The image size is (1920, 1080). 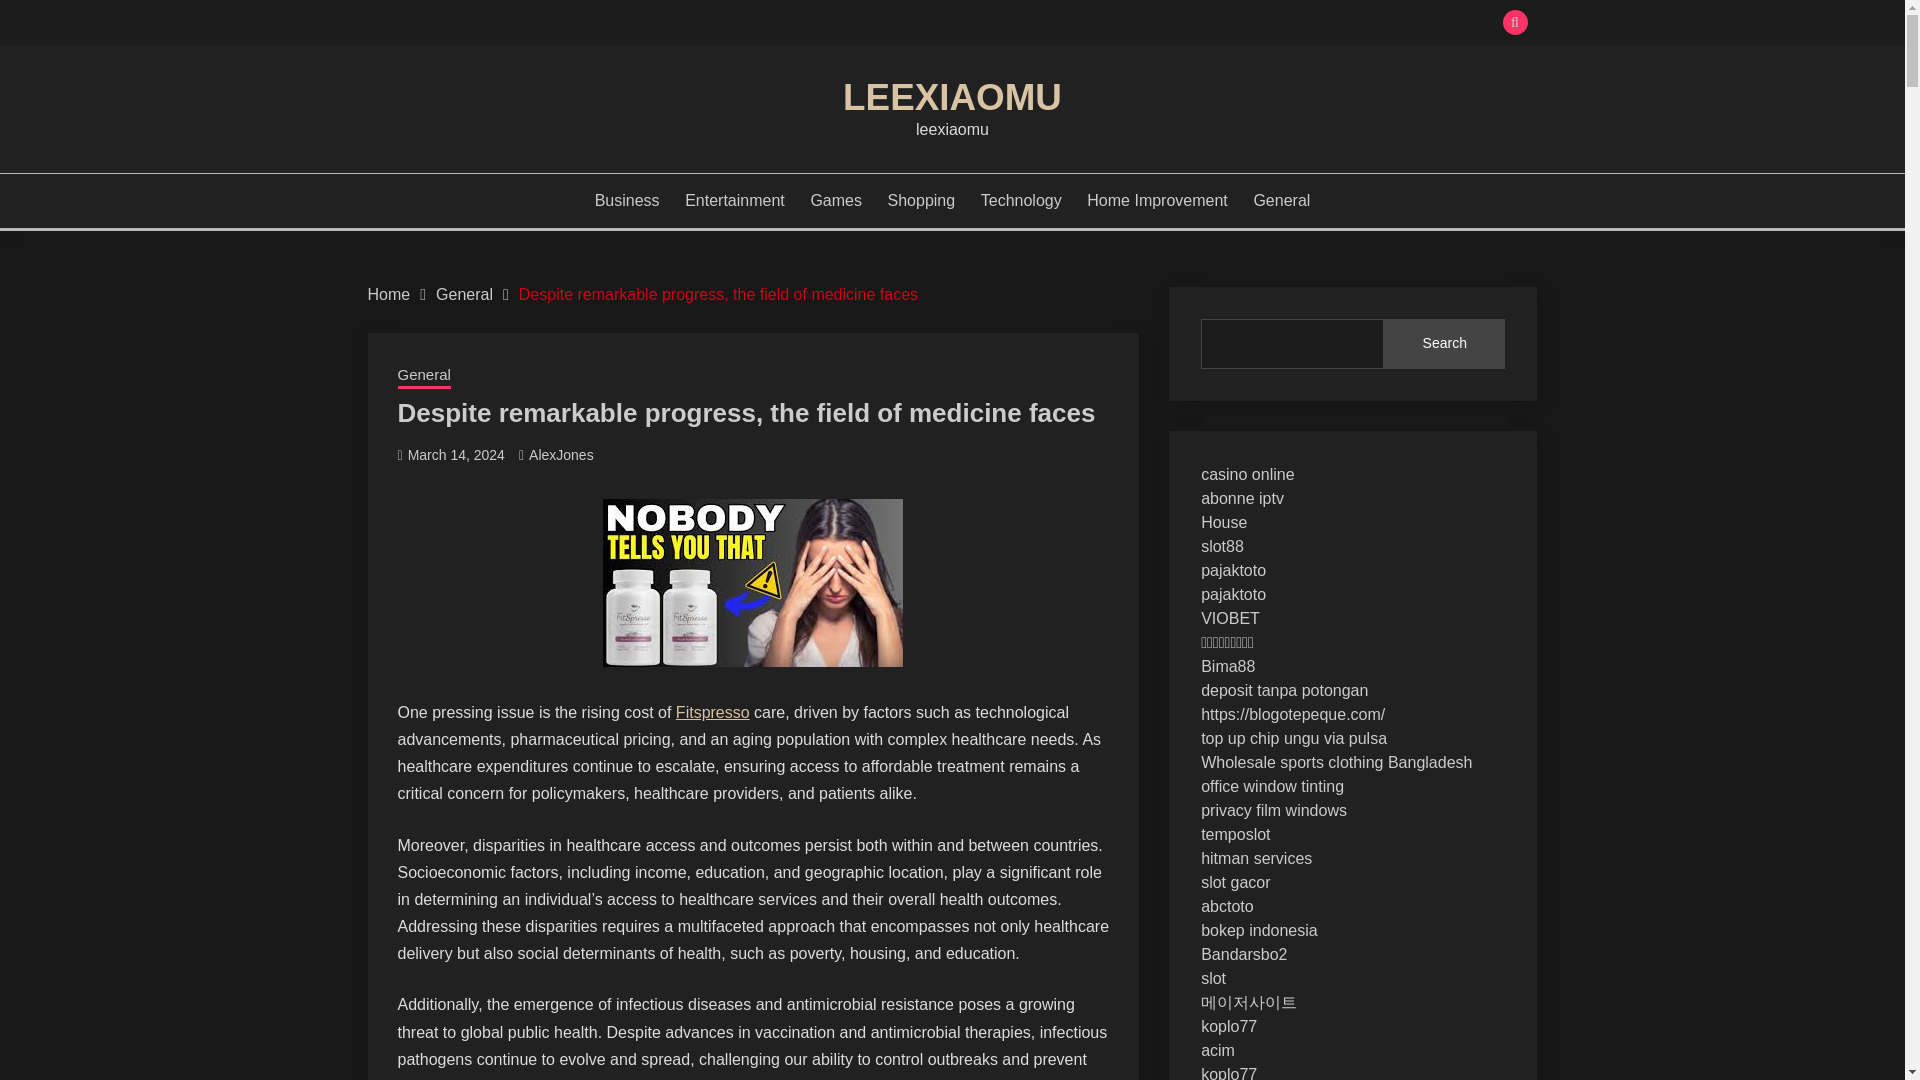 What do you see at coordinates (1021, 200) in the screenshot?
I see `Technology` at bounding box center [1021, 200].